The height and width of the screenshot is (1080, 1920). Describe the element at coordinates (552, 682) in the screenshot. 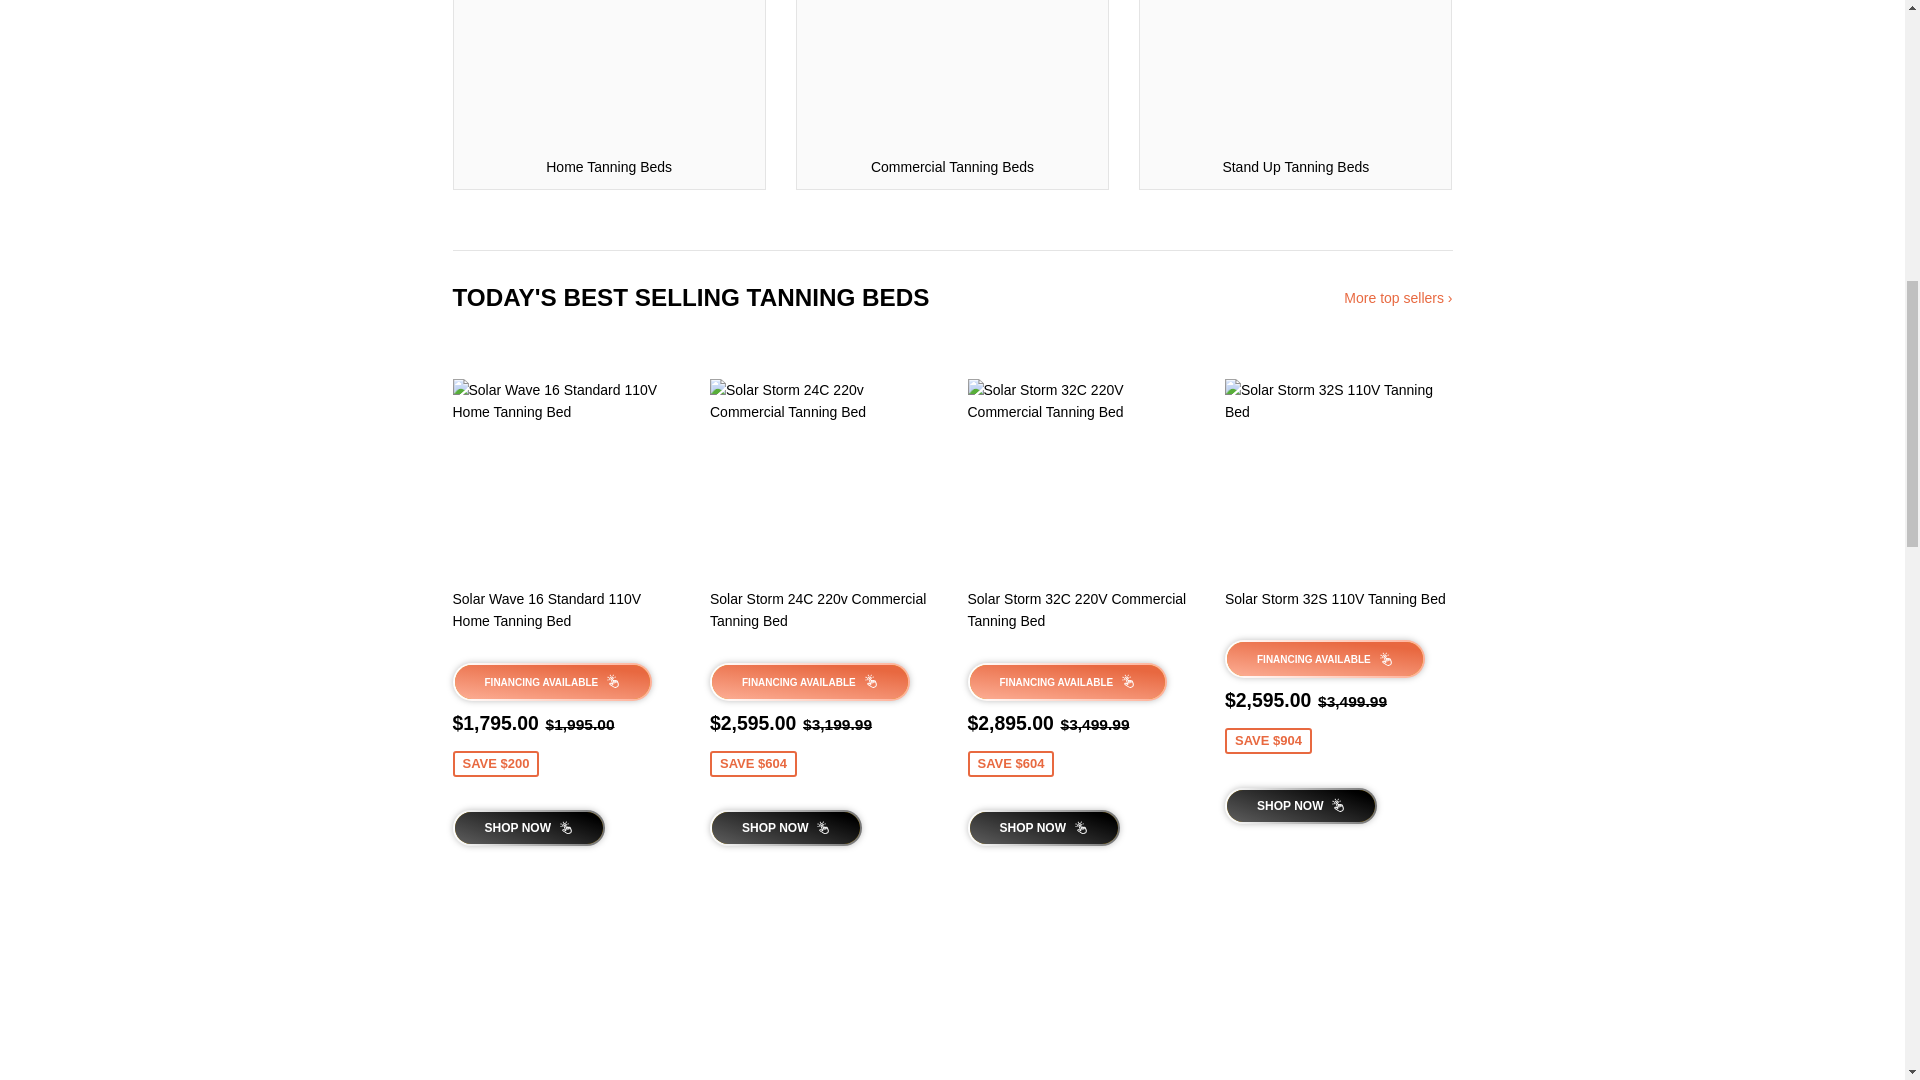

I see `FINANCING AVAILABLE` at that location.